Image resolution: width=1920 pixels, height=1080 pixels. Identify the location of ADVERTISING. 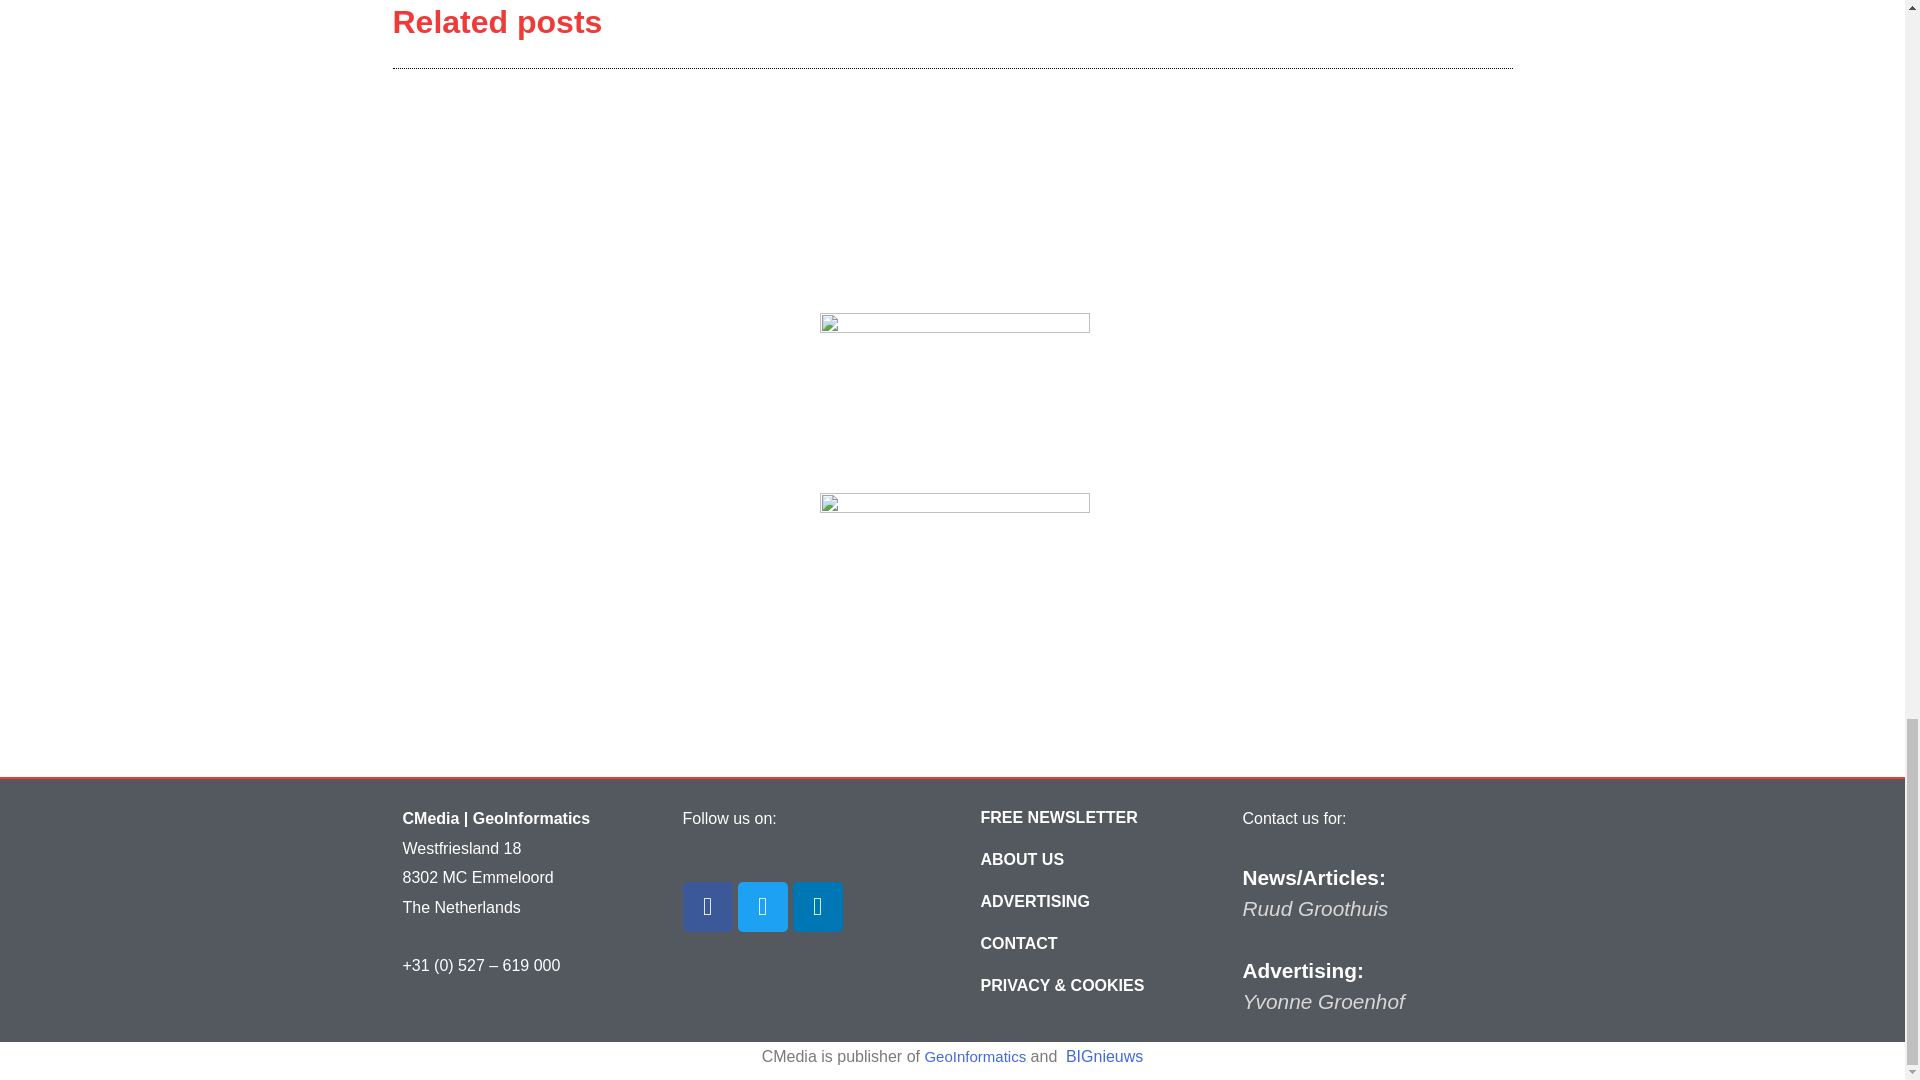
(1034, 902).